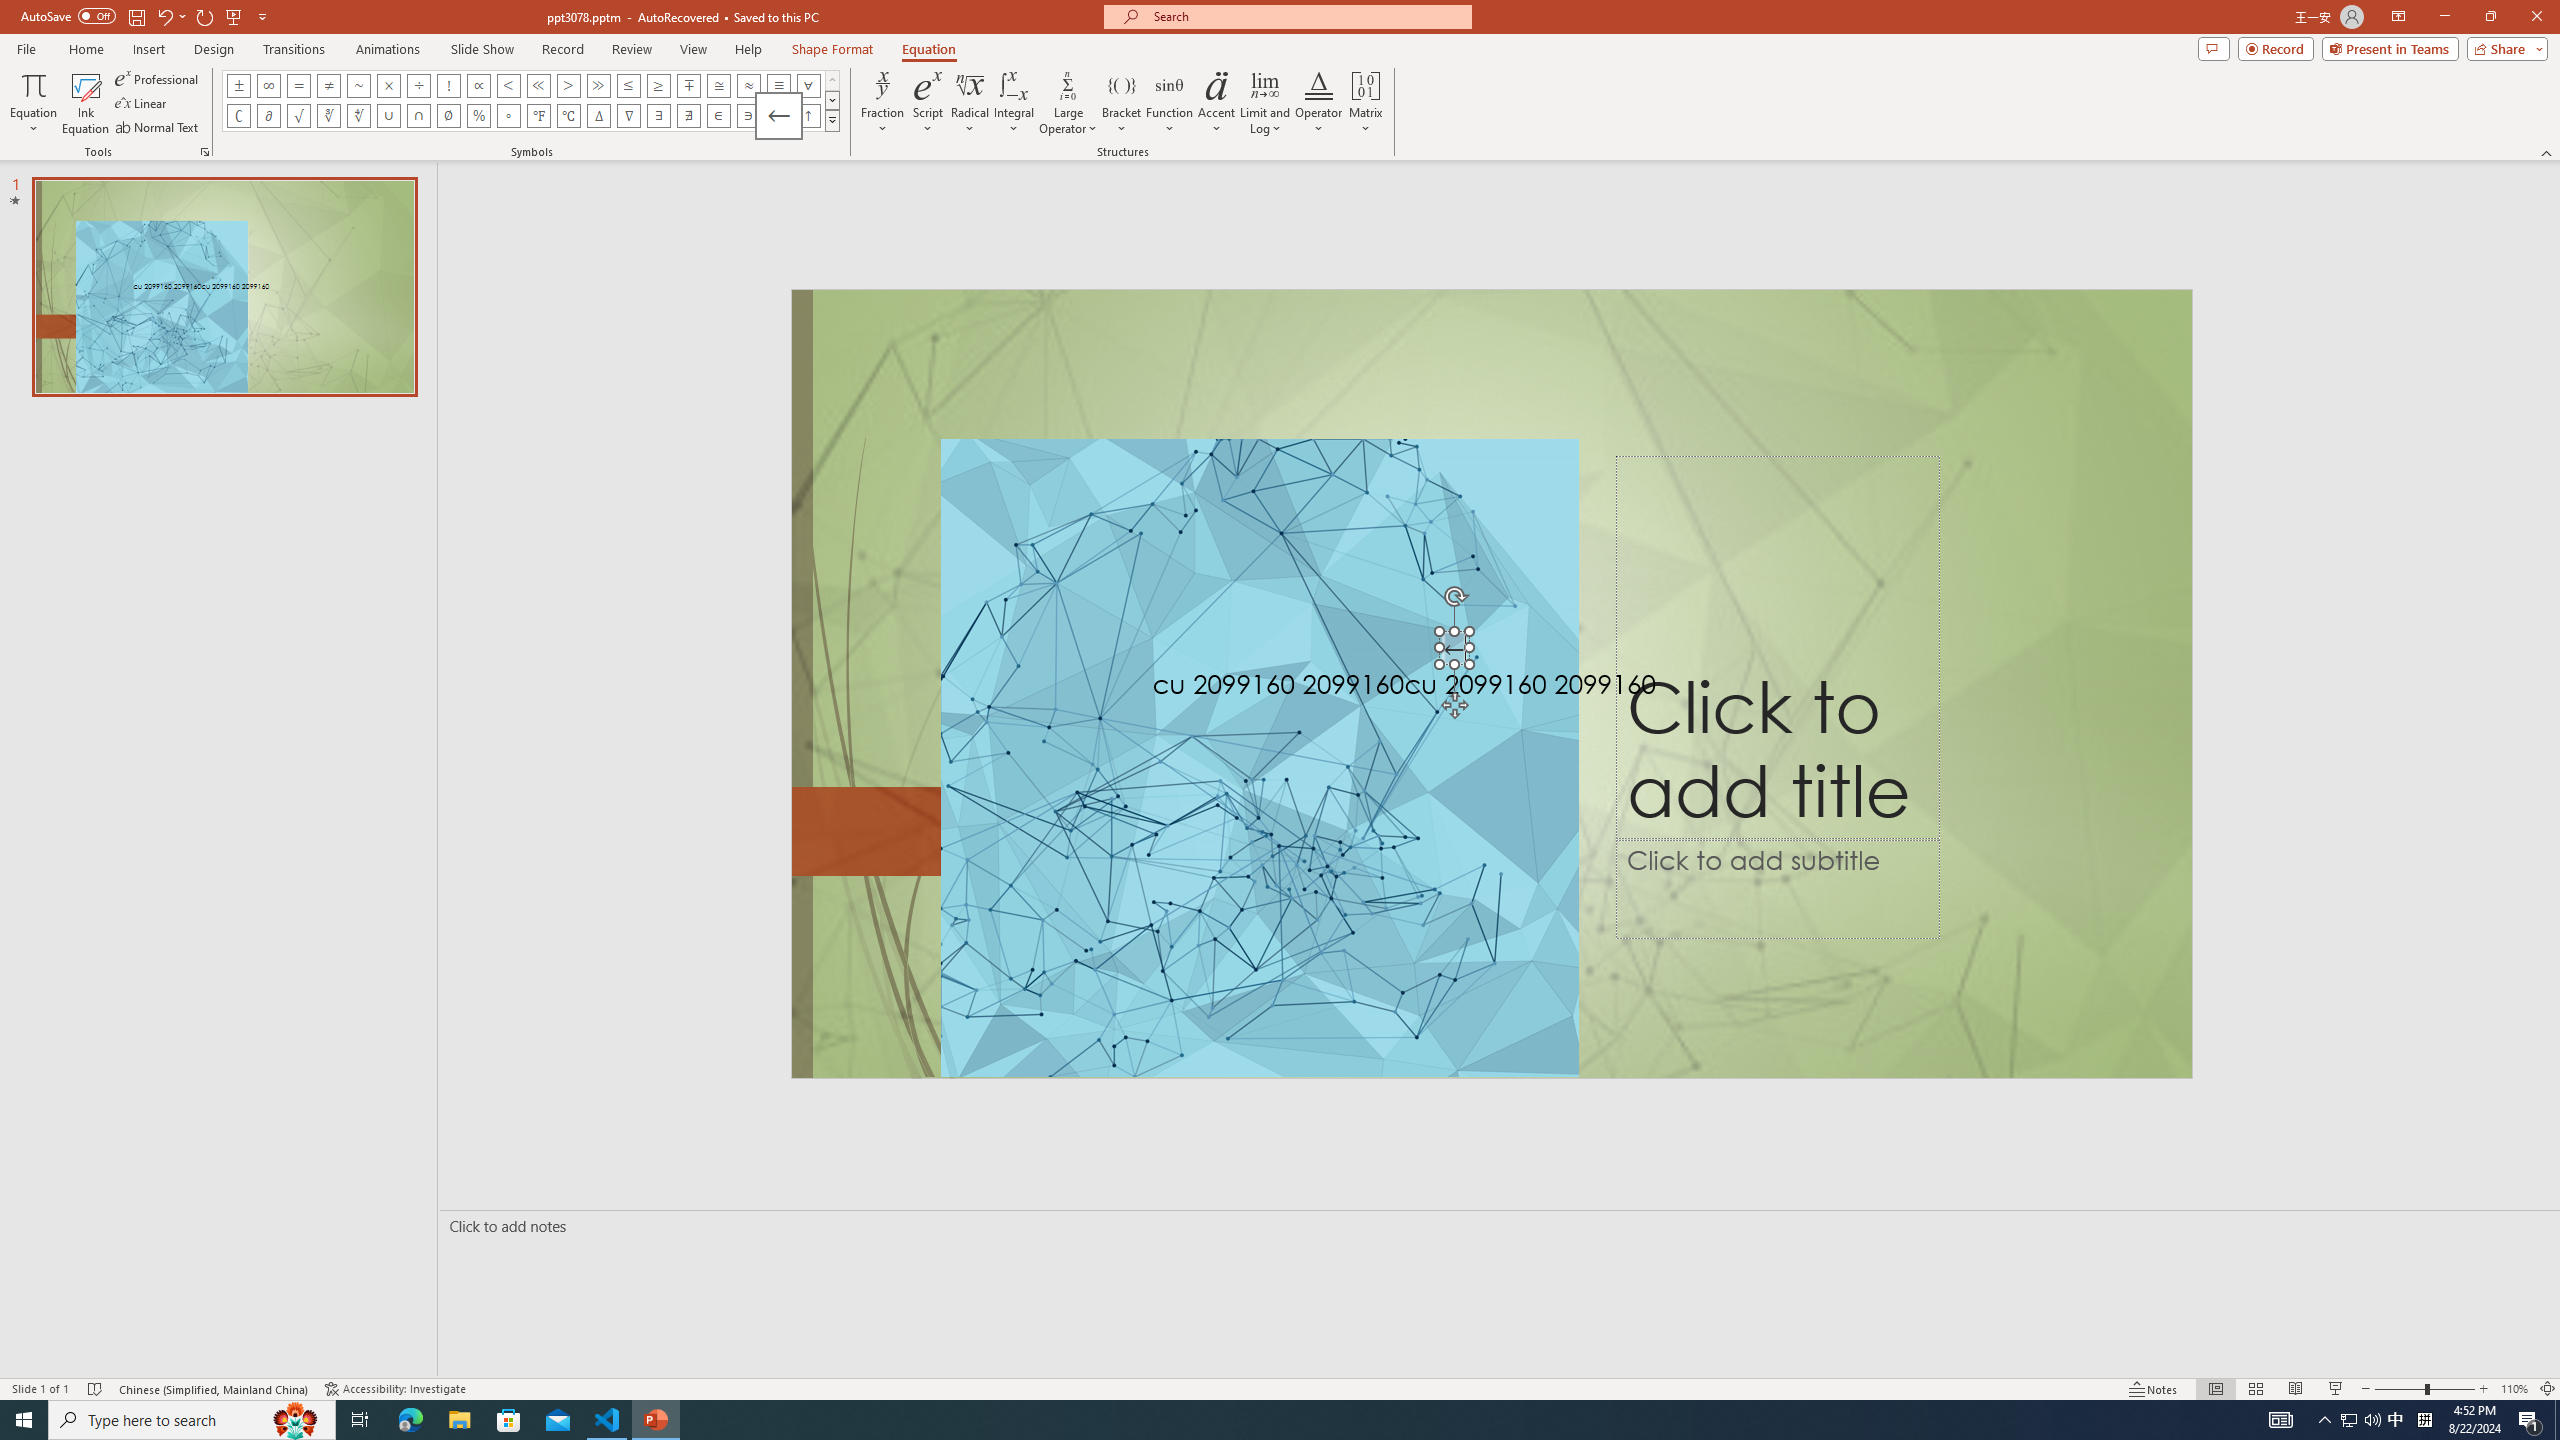  Describe the element at coordinates (1266, 103) in the screenshot. I see `Limit and Log` at that location.